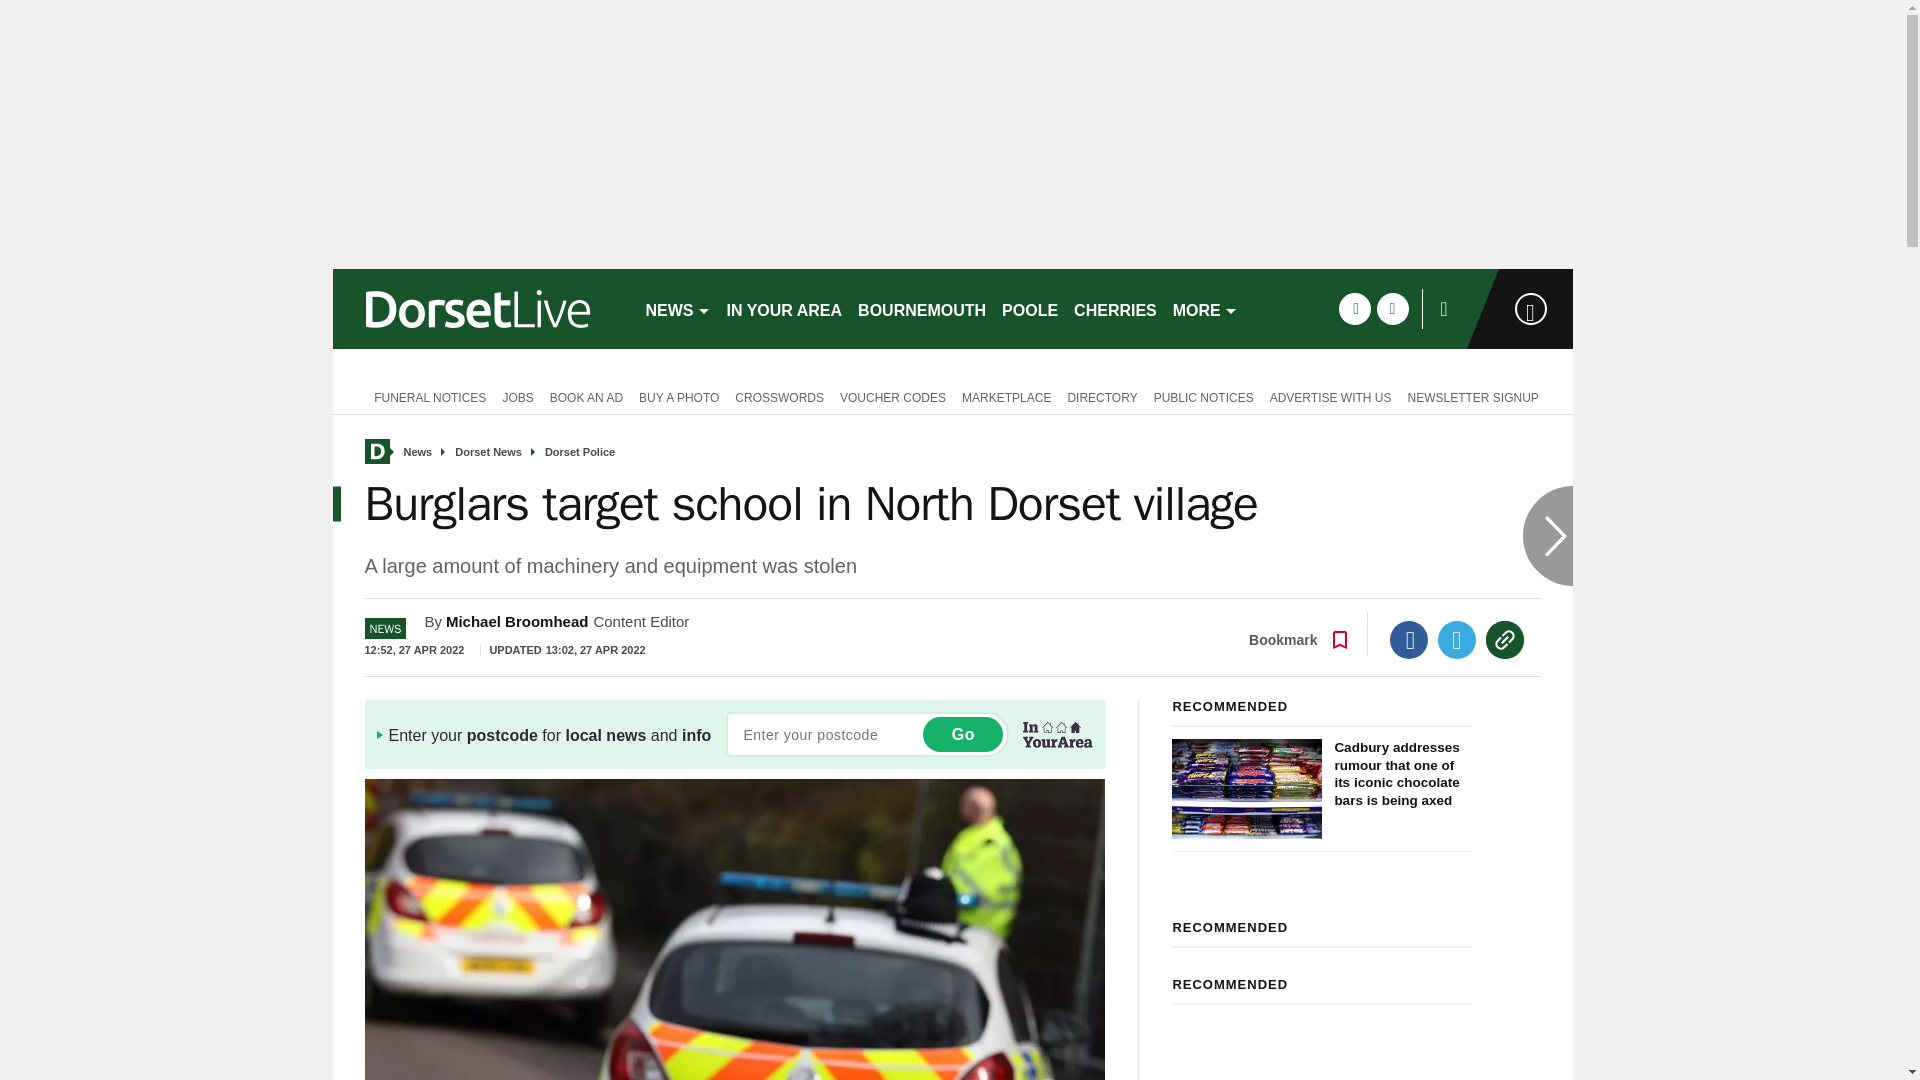 The width and height of the screenshot is (1920, 1080). Describe the element at coordinates (586, 396) in the screenshot. I see `BOOK AN AD` at that location.